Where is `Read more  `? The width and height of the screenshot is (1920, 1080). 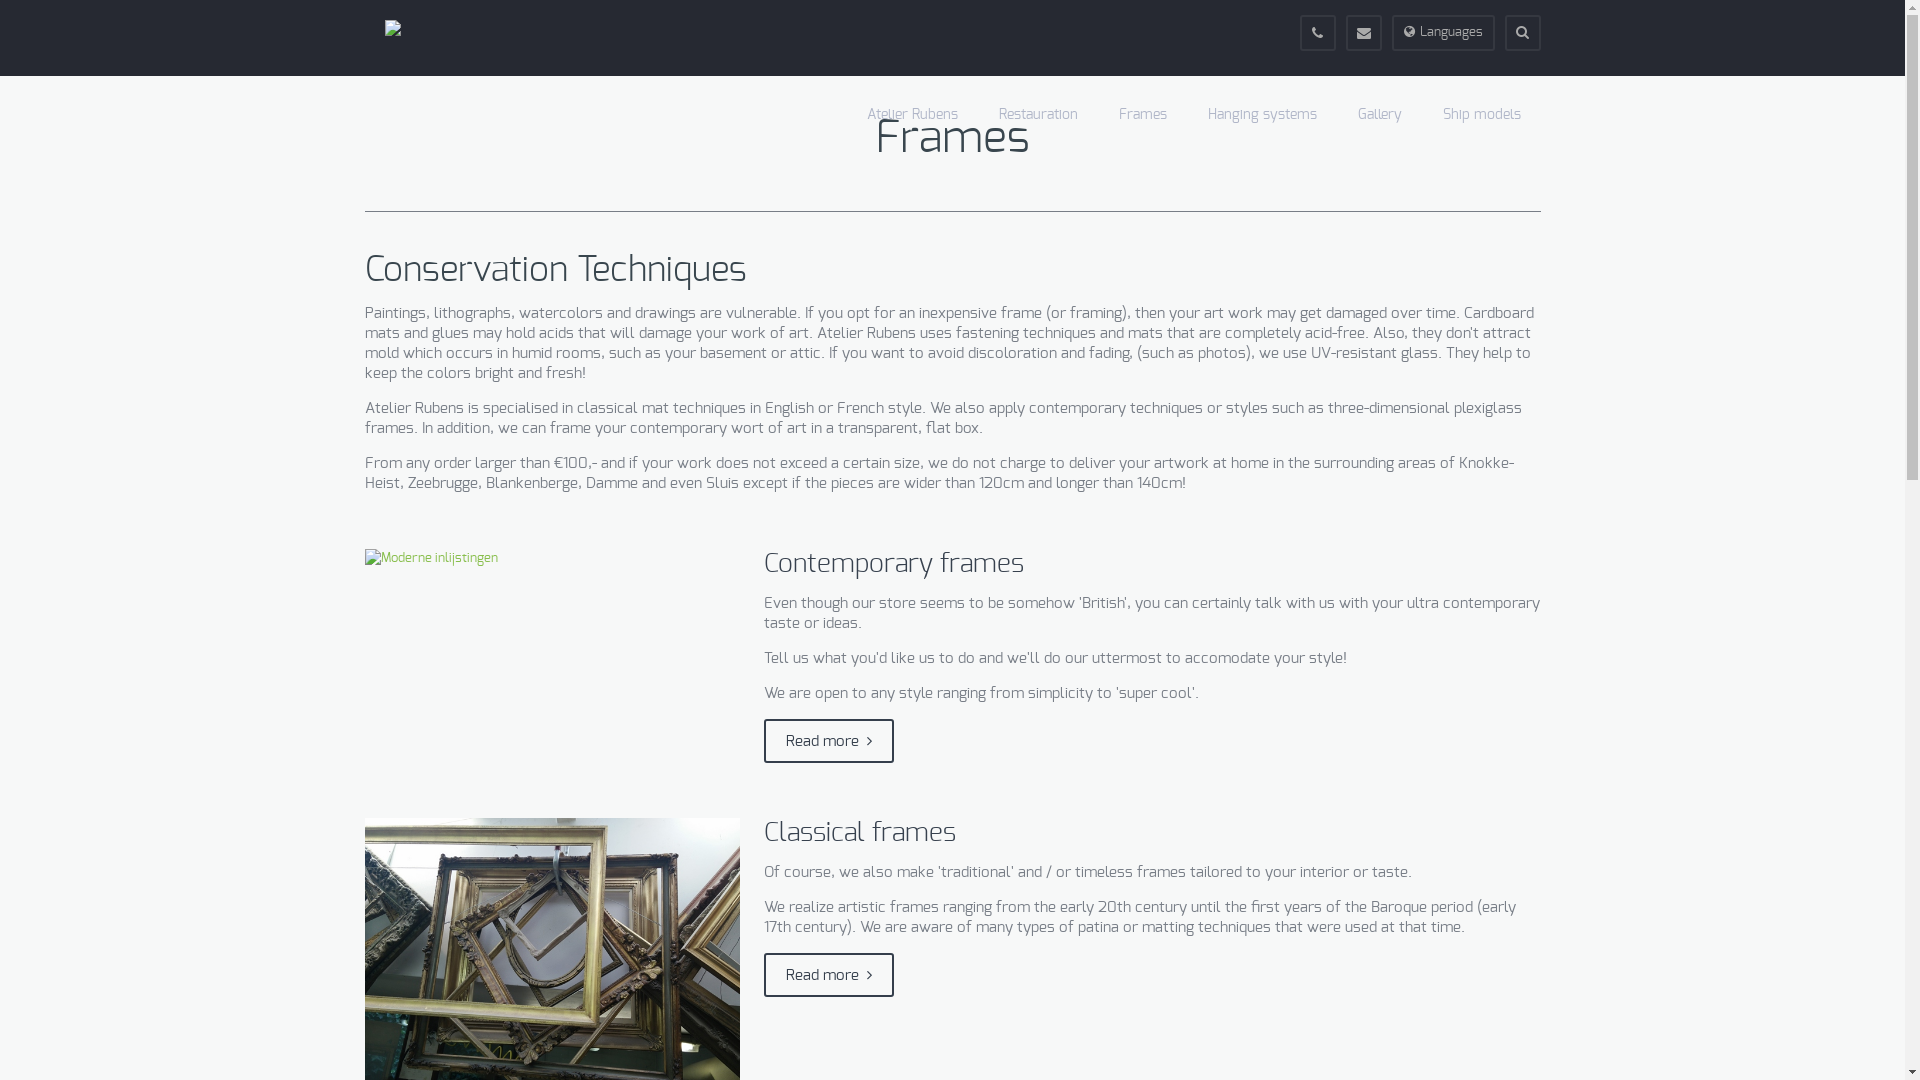
Read more   is located at coordinates (829, 975).